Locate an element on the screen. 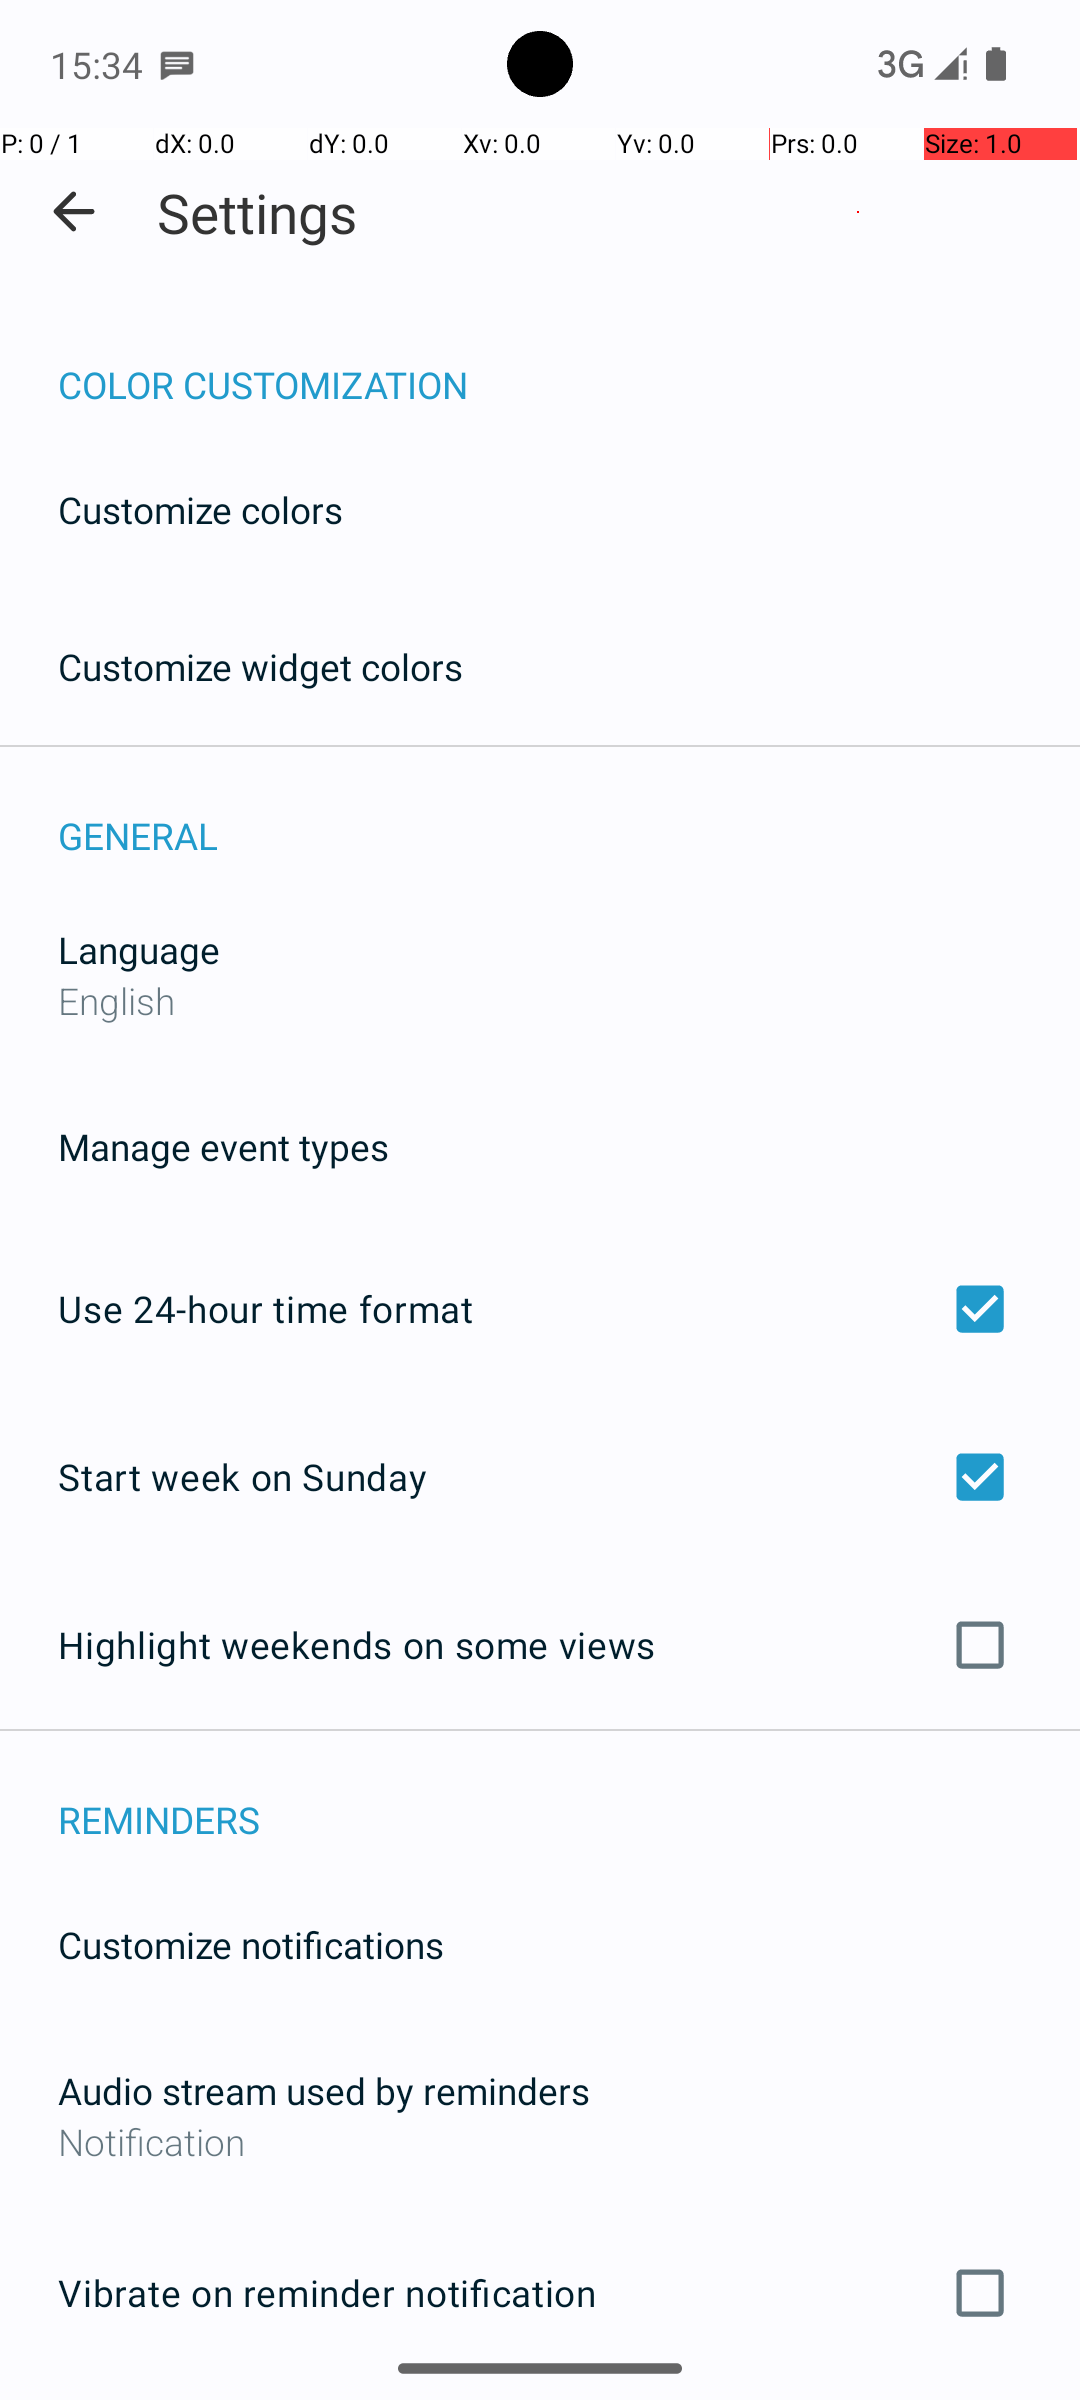  GENERAL is located at coordinates (569, 814).